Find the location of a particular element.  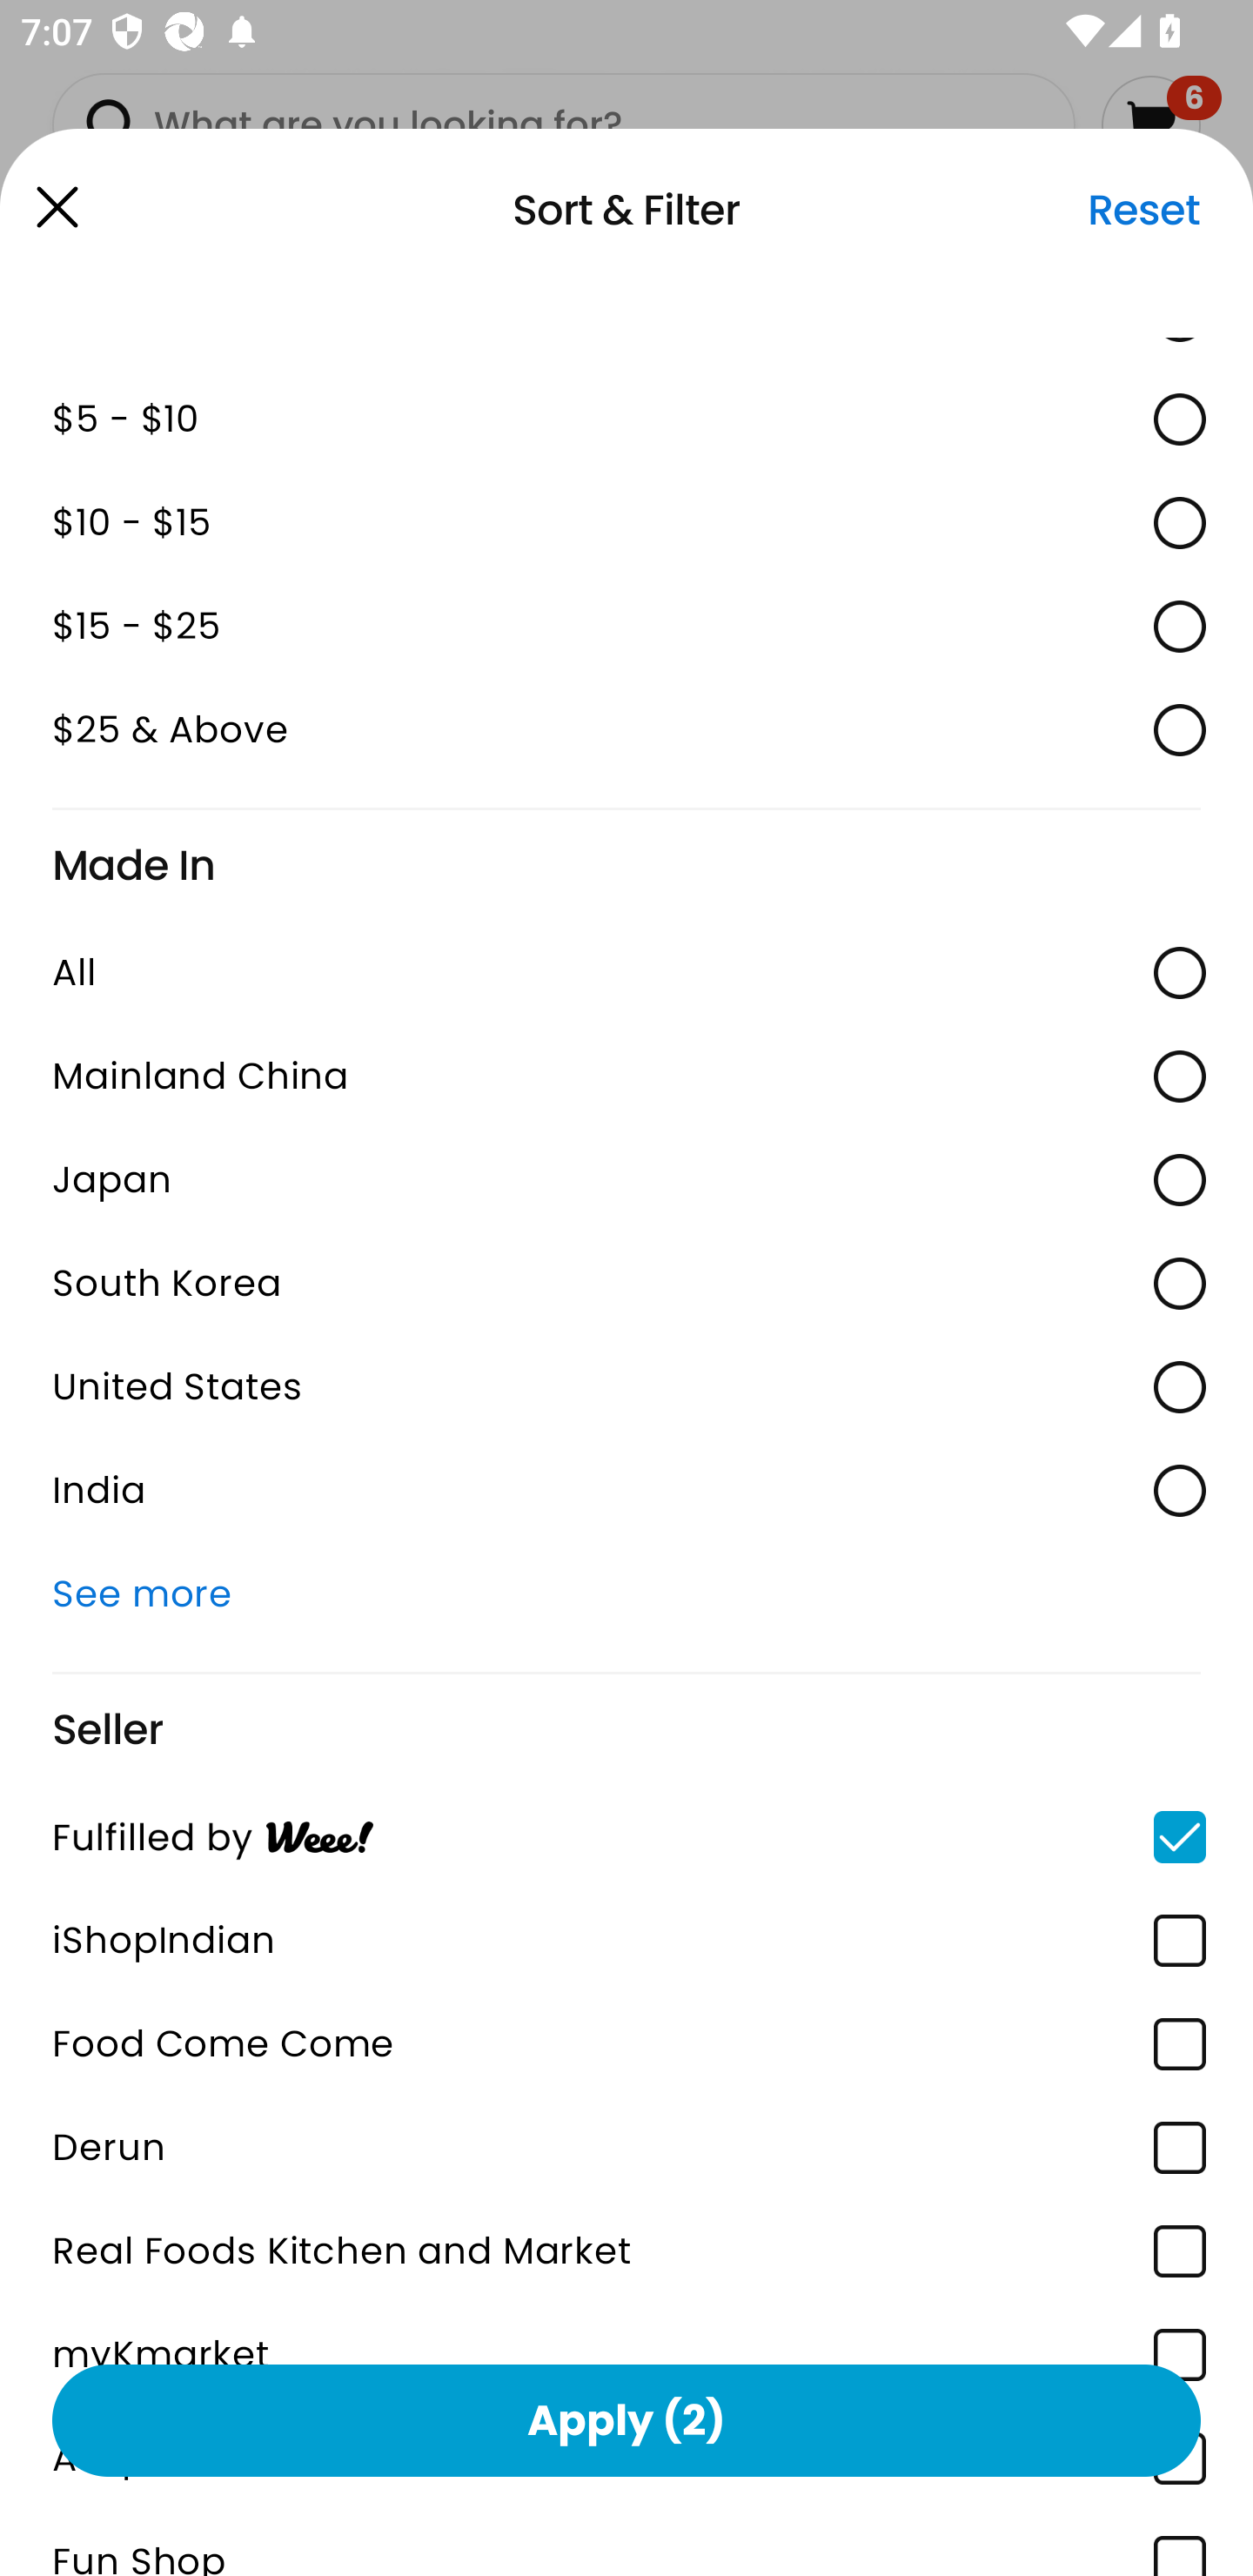

Apply (2) is located at coordinates (626, 2419).